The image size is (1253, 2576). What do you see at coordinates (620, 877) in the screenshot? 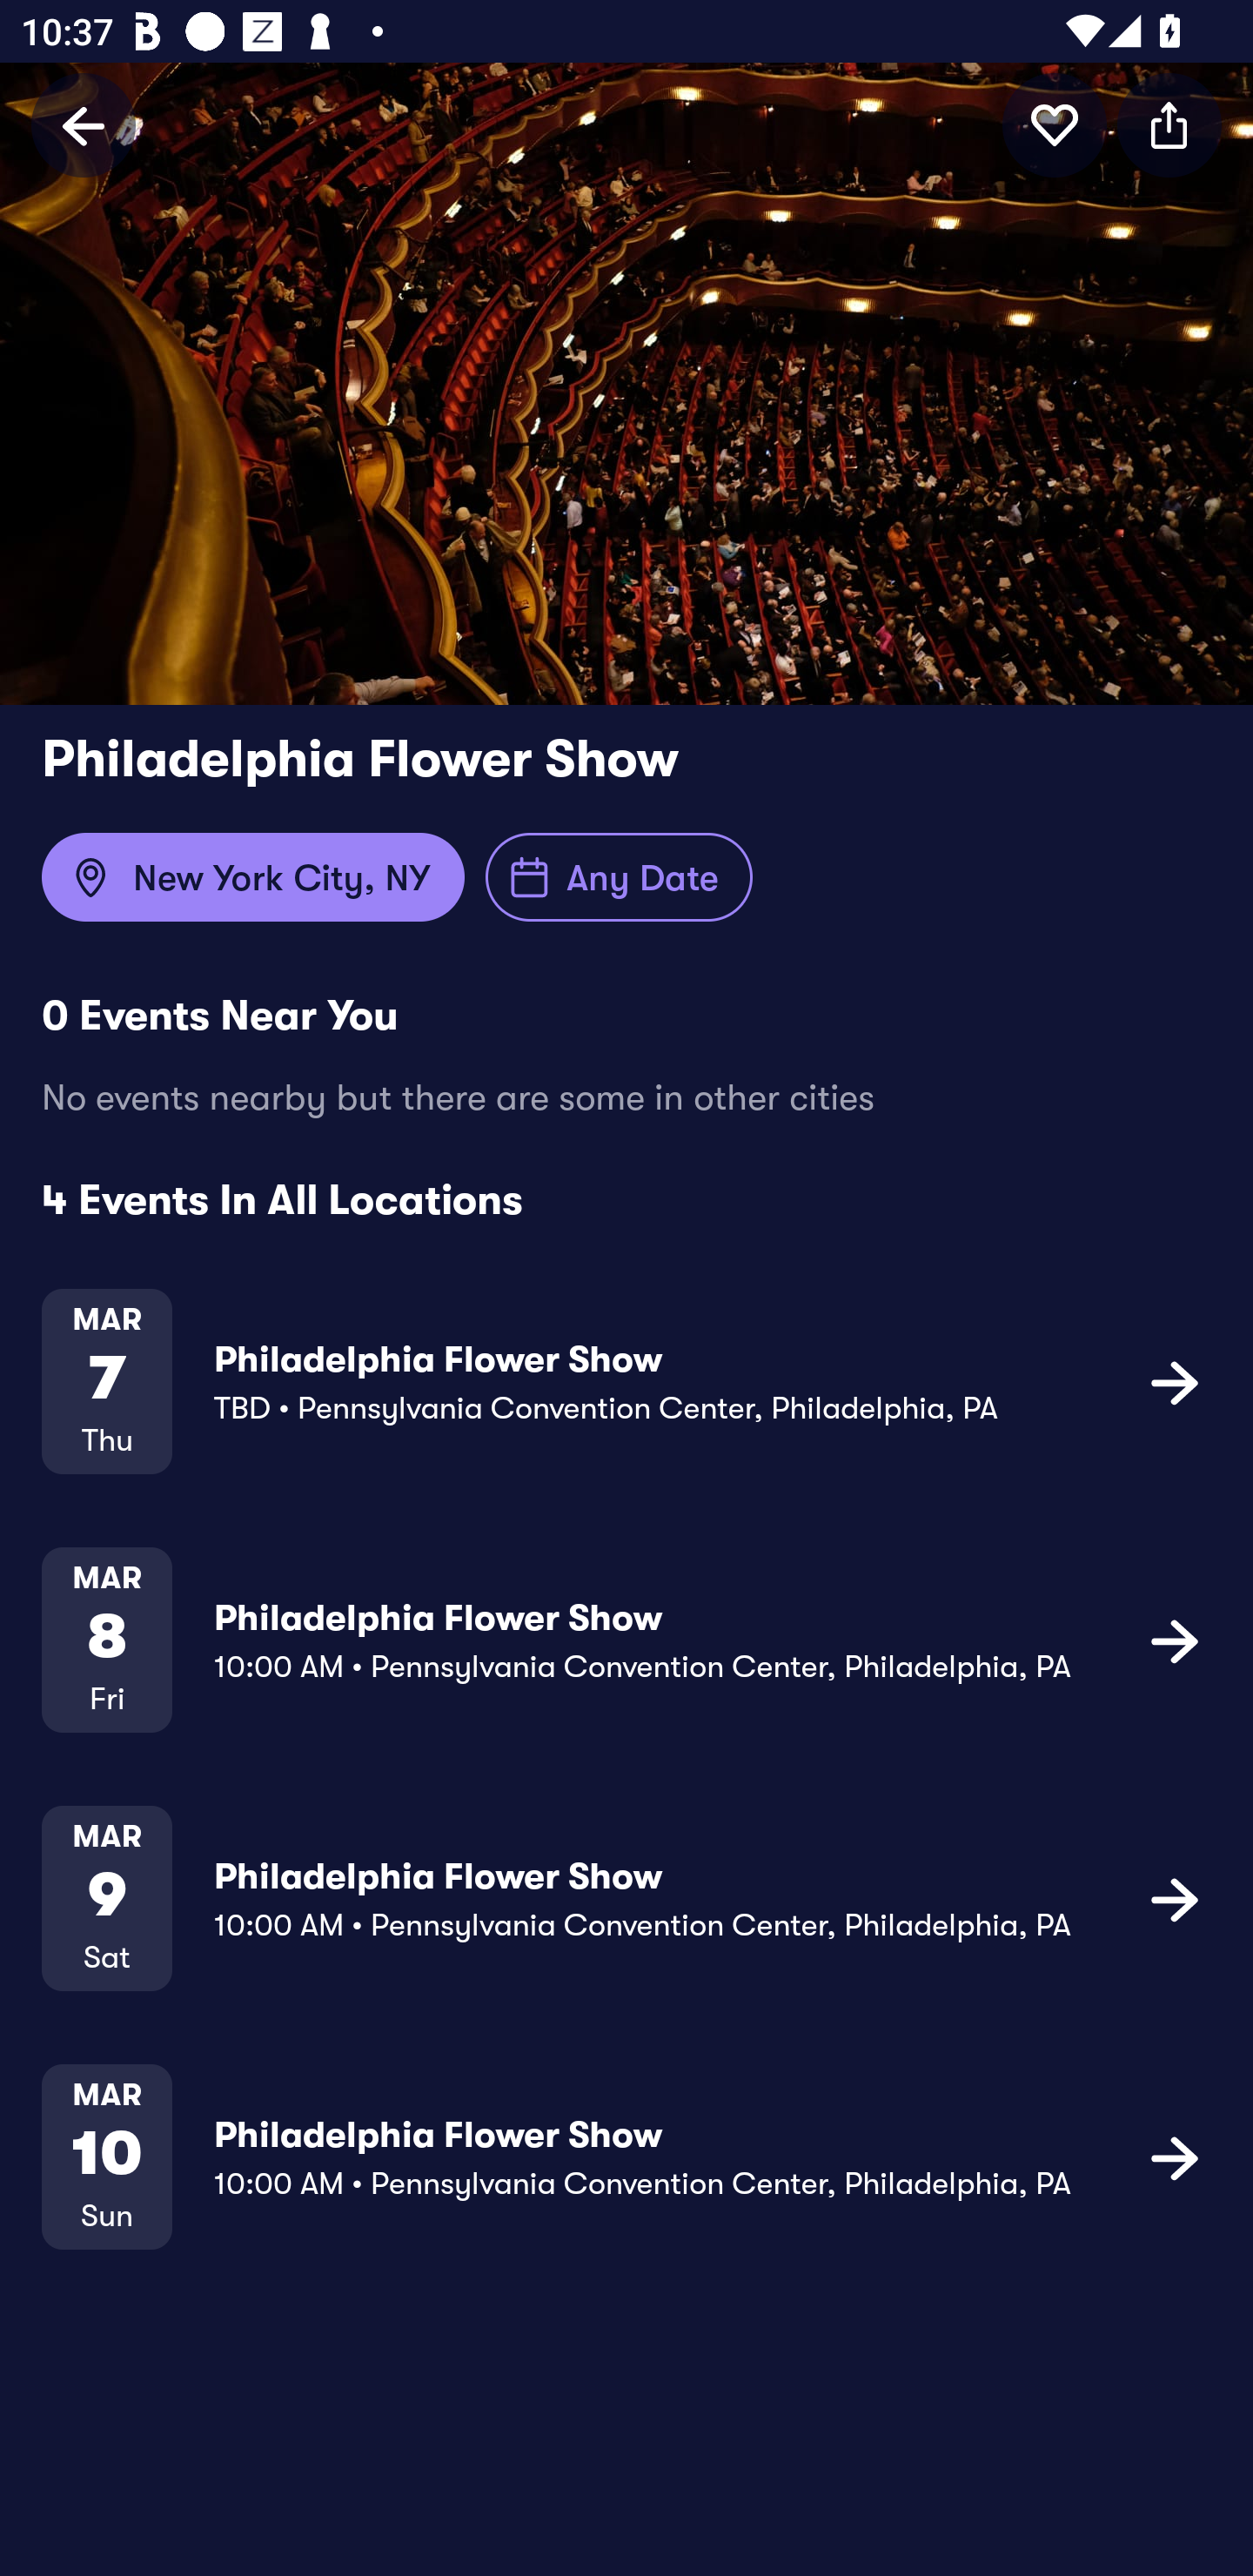
I see `Any Date` at bounding box center [620, 877].